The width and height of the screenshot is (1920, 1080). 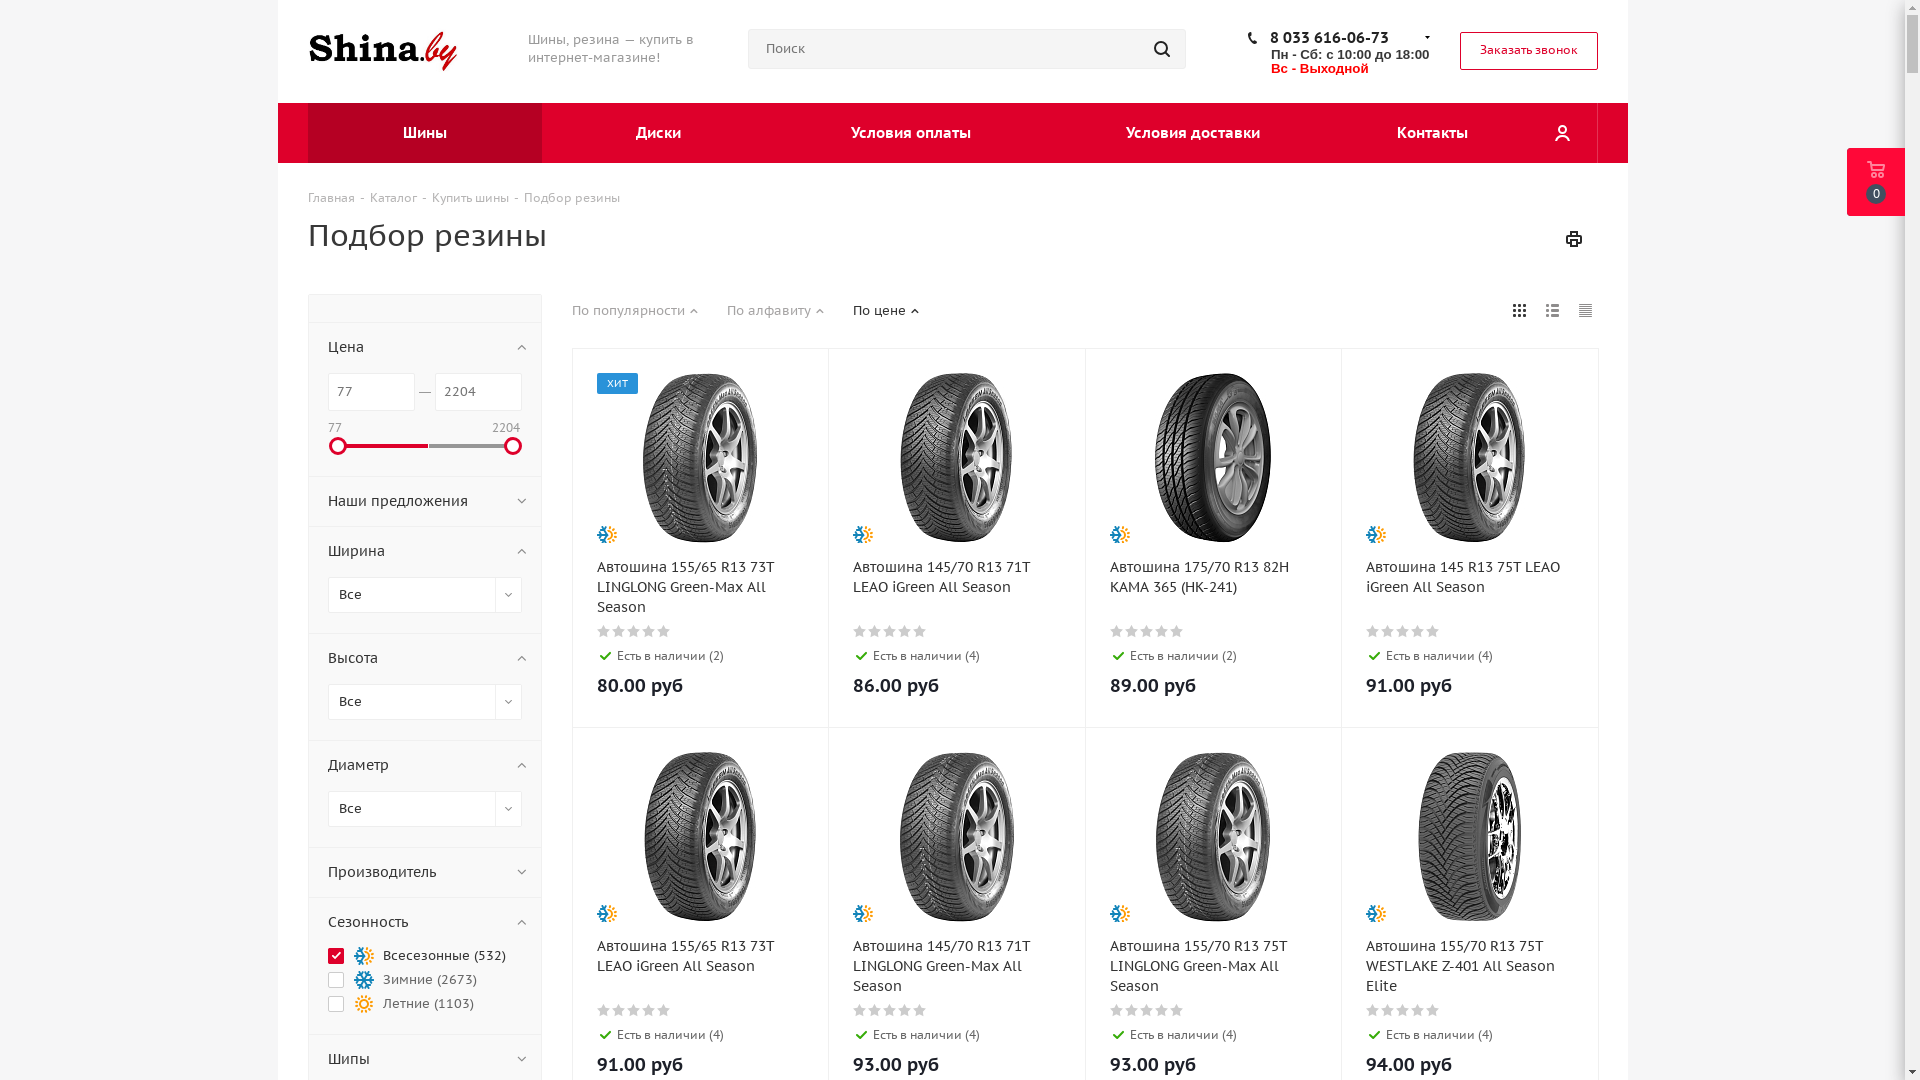 I want to click on 4, so click(x=1418, y=632).